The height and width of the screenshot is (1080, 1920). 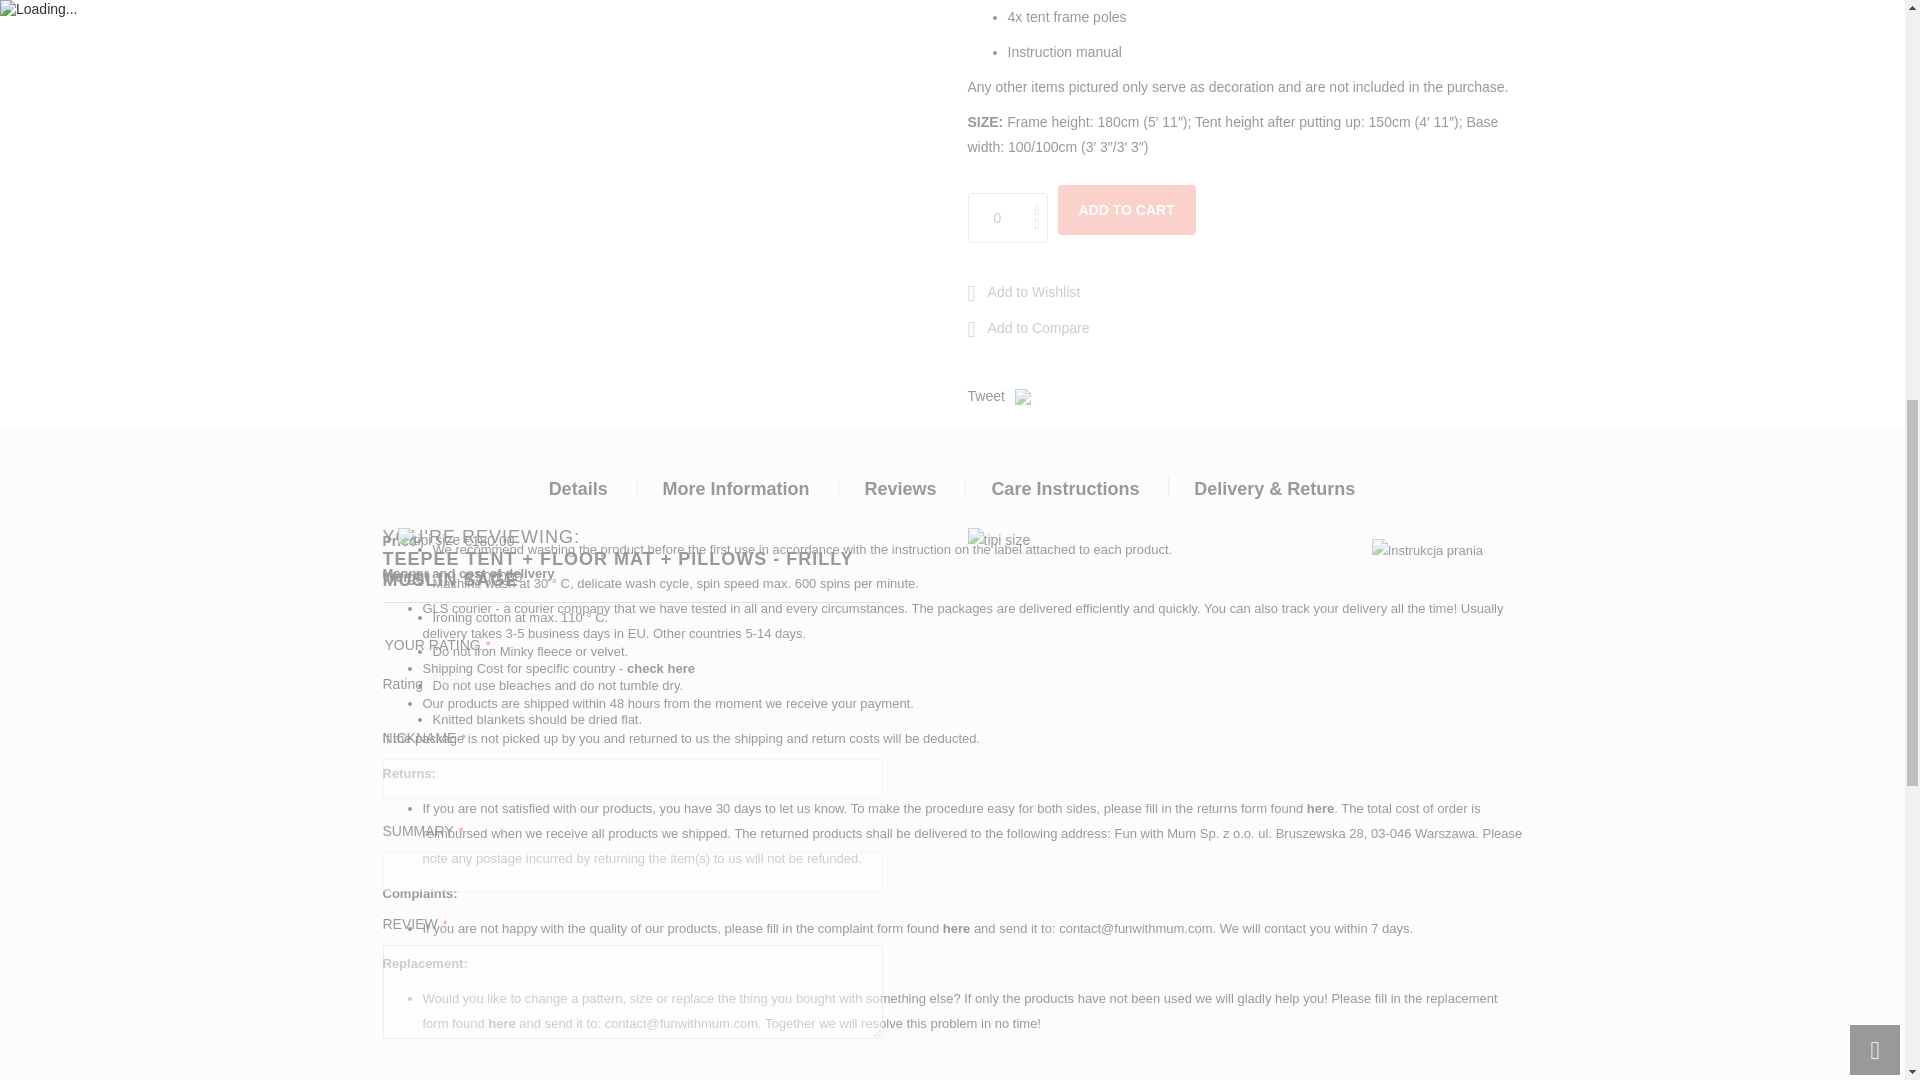 I want to click on Shipping Costs, so click(x=661, y=668).